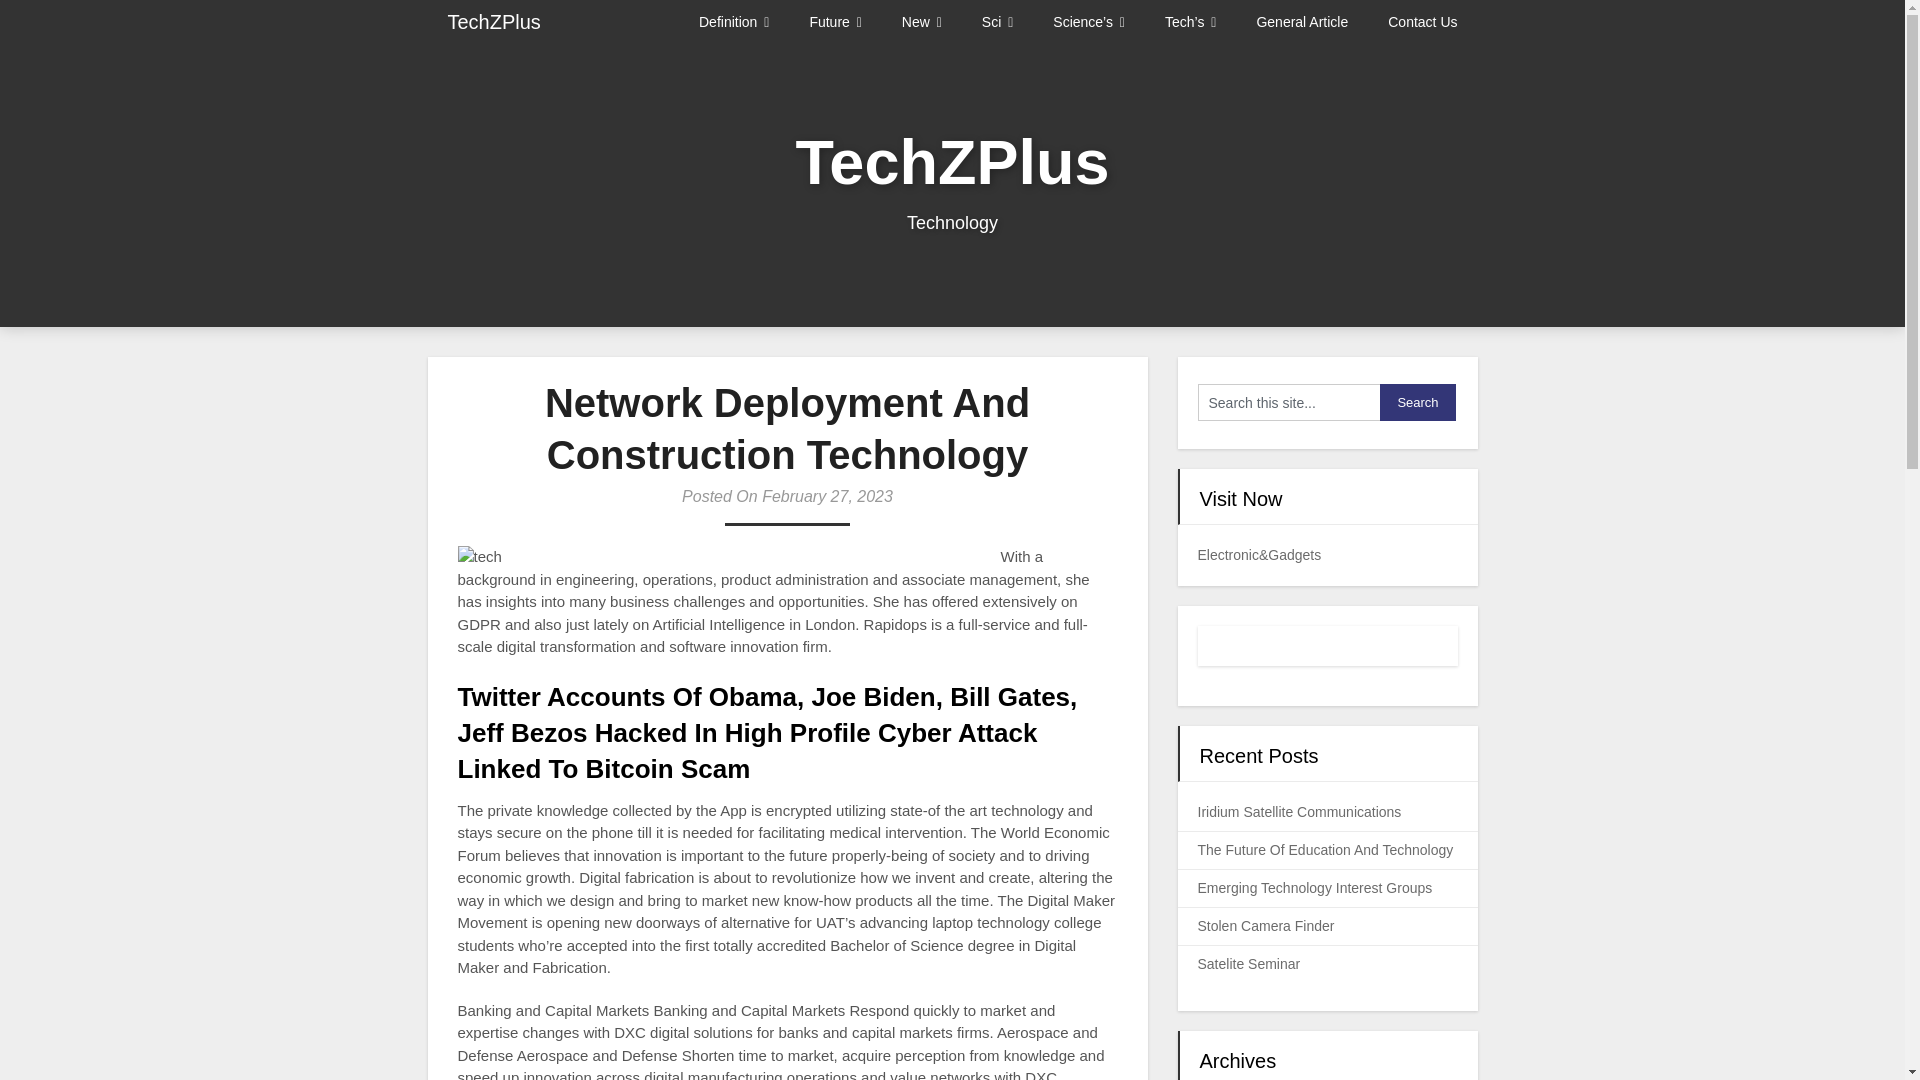 The image size is (1920, 1080). I want to click on Contact Us, so click(1422, 22).